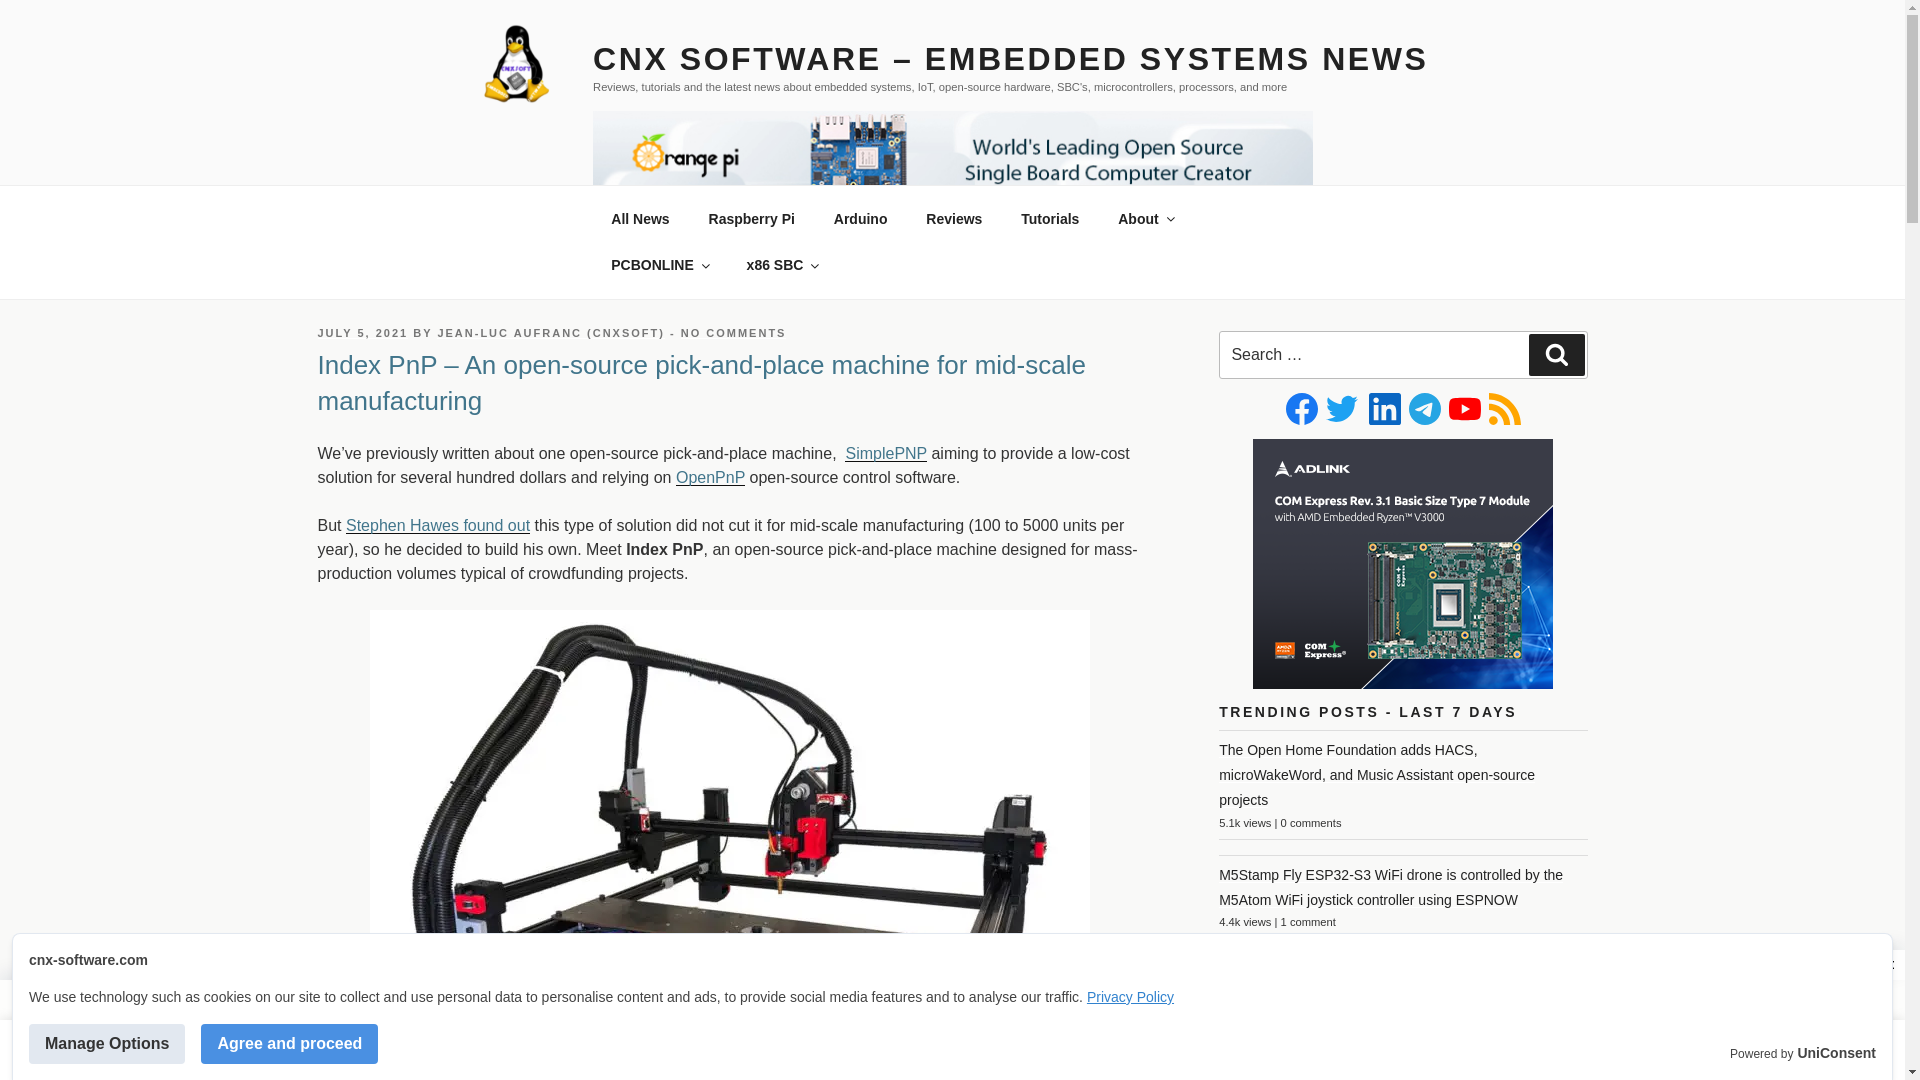 This screenshot has width=1920, height=1080. What do you see at coordinates (886, 453) in the screenshot?
I see `SimplePNP` at bounding box center [886, 453].